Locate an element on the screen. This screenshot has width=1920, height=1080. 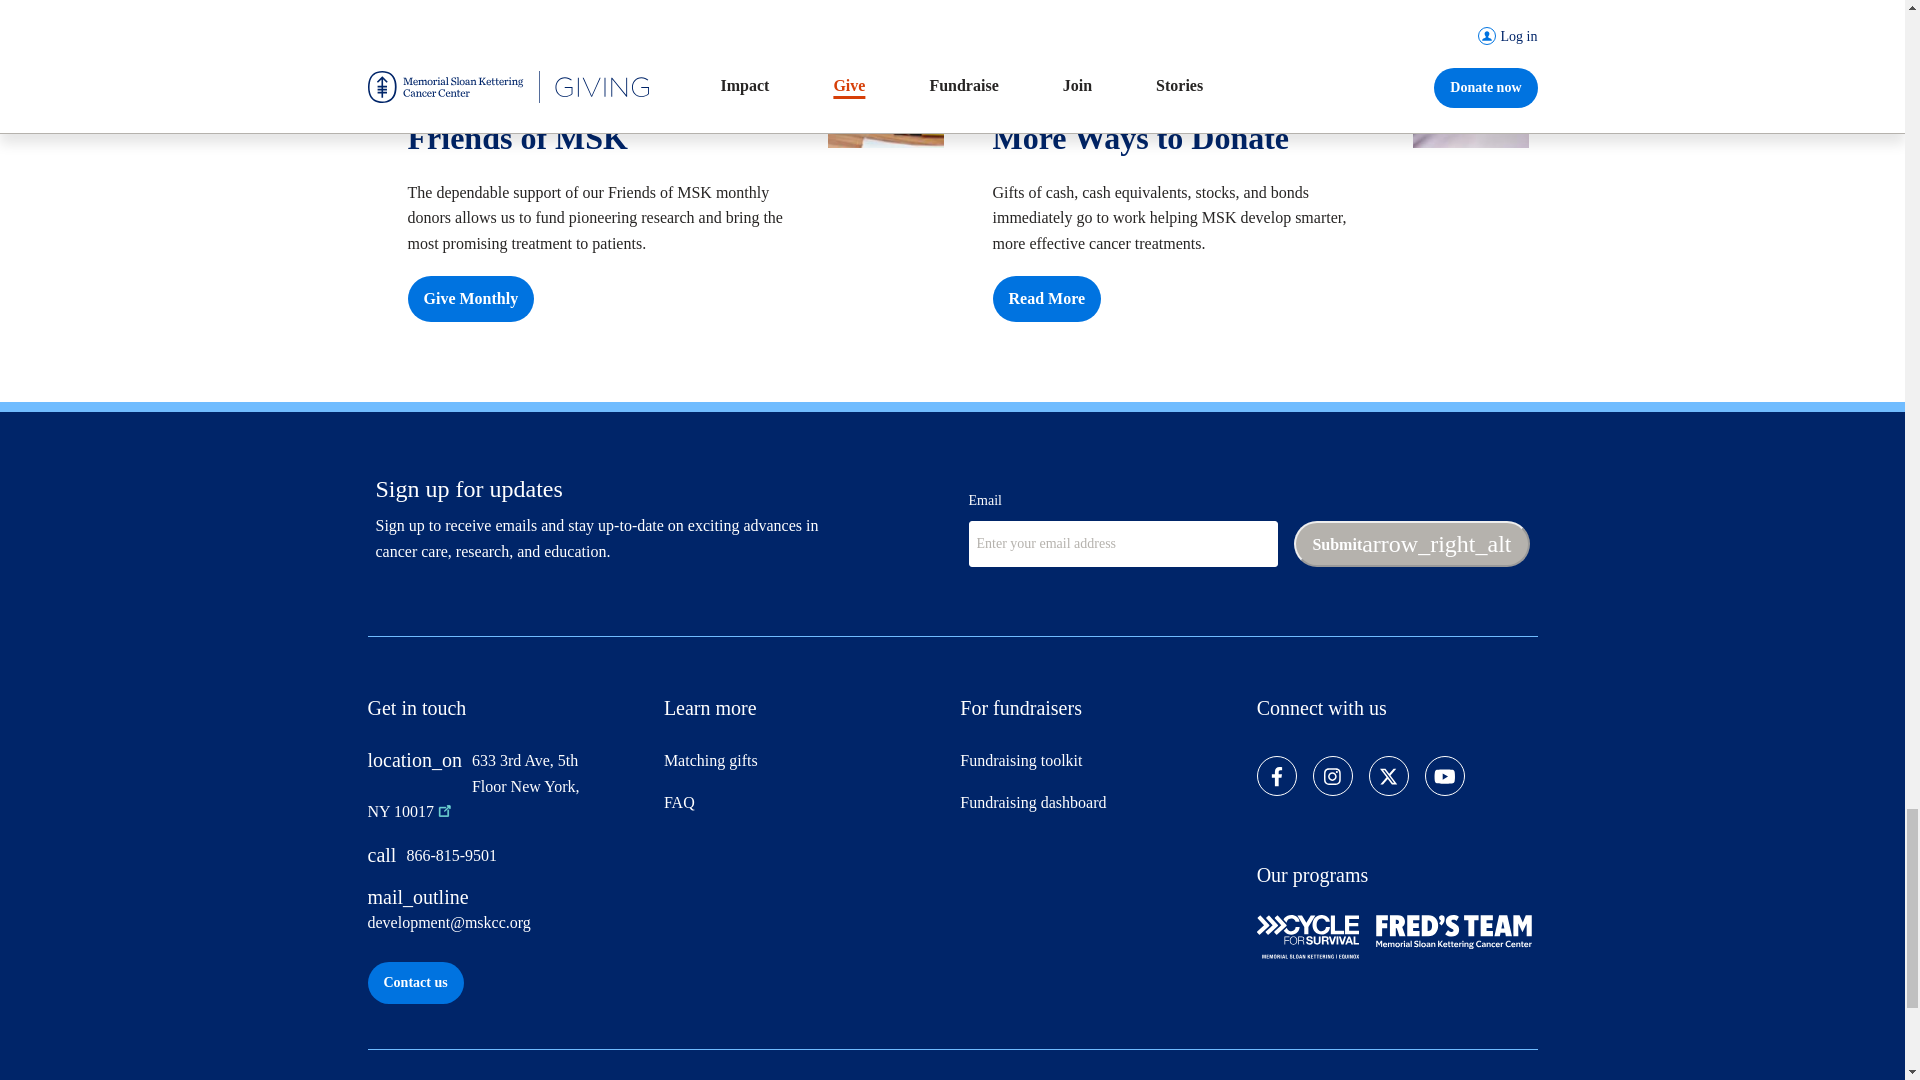
MSK Giving mailing address is located at coordinates (488, 796).